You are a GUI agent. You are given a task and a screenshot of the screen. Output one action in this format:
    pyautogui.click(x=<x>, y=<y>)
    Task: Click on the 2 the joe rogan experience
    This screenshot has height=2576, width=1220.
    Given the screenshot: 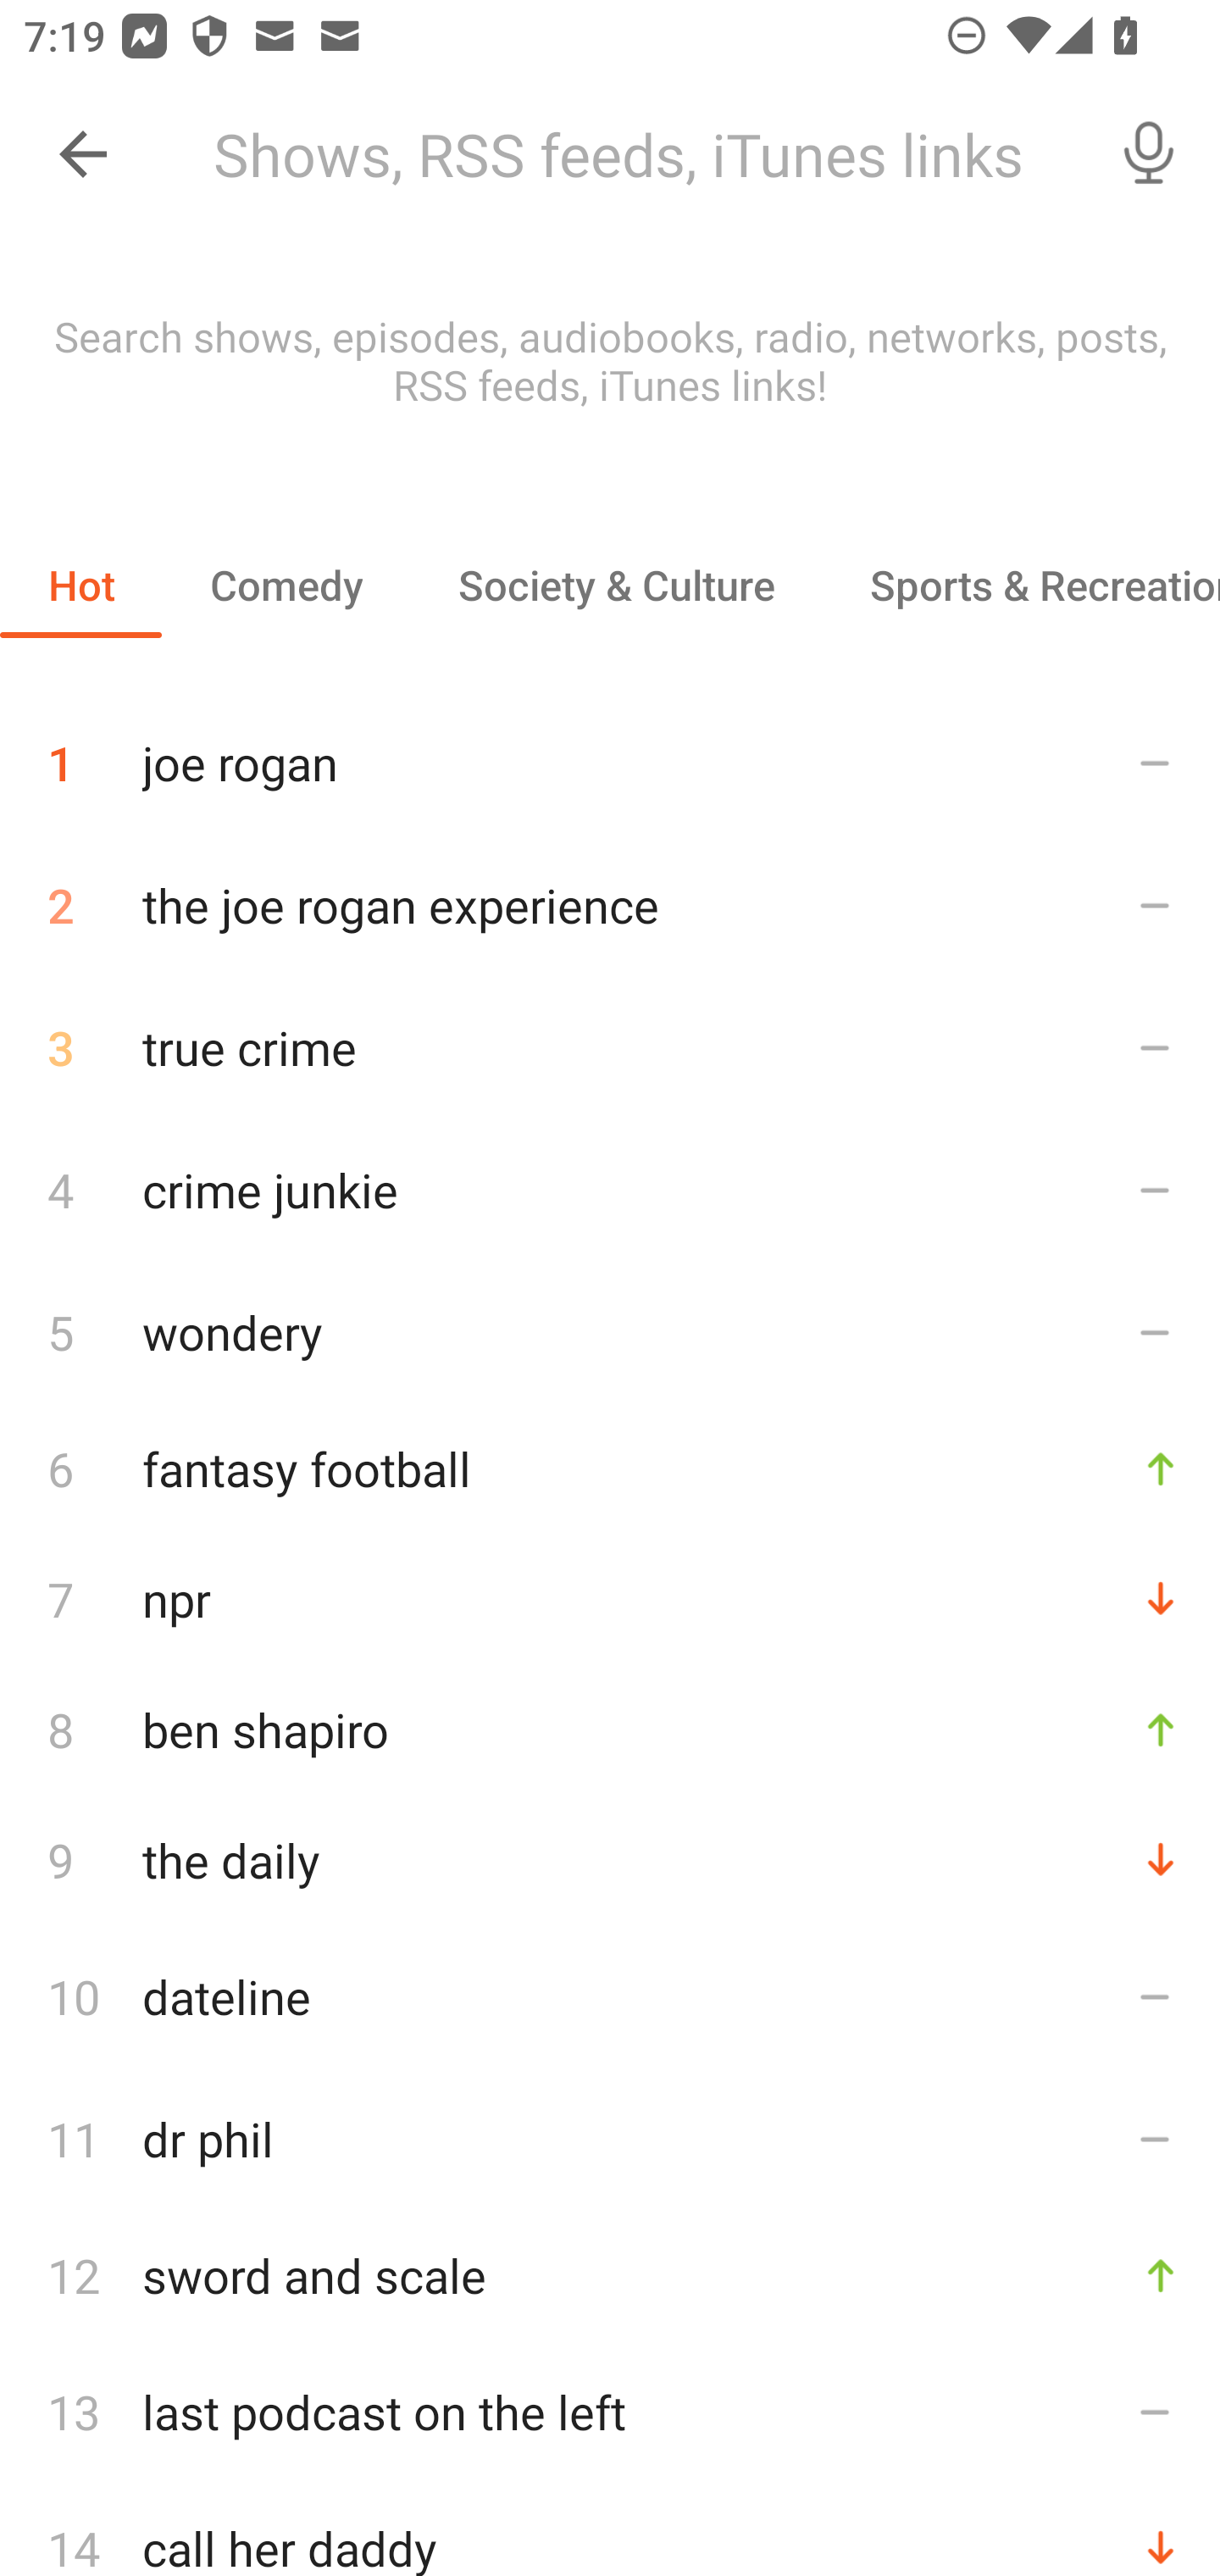 What is the action you would take?
    pyautogui.click(x=610, y=905)
    